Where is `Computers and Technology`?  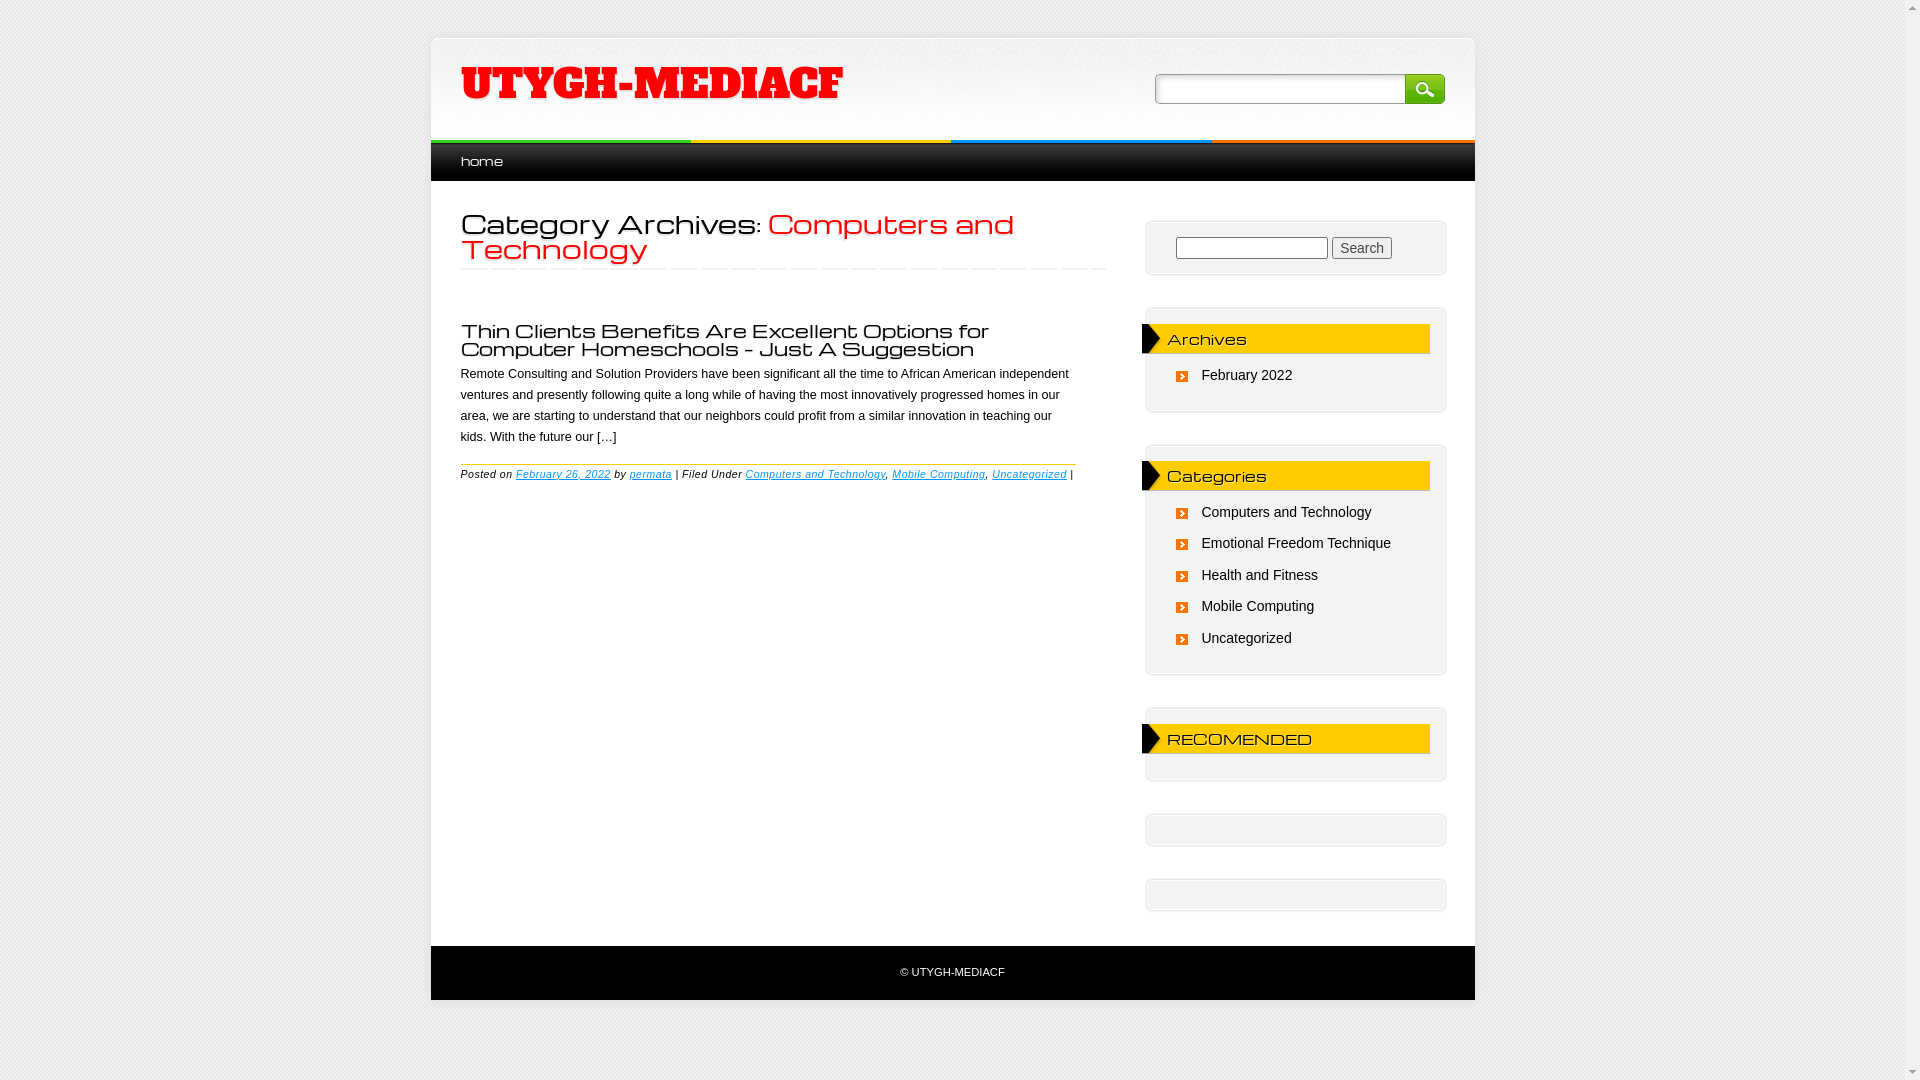
Computers and Technology is located at coordinates (816, 474).